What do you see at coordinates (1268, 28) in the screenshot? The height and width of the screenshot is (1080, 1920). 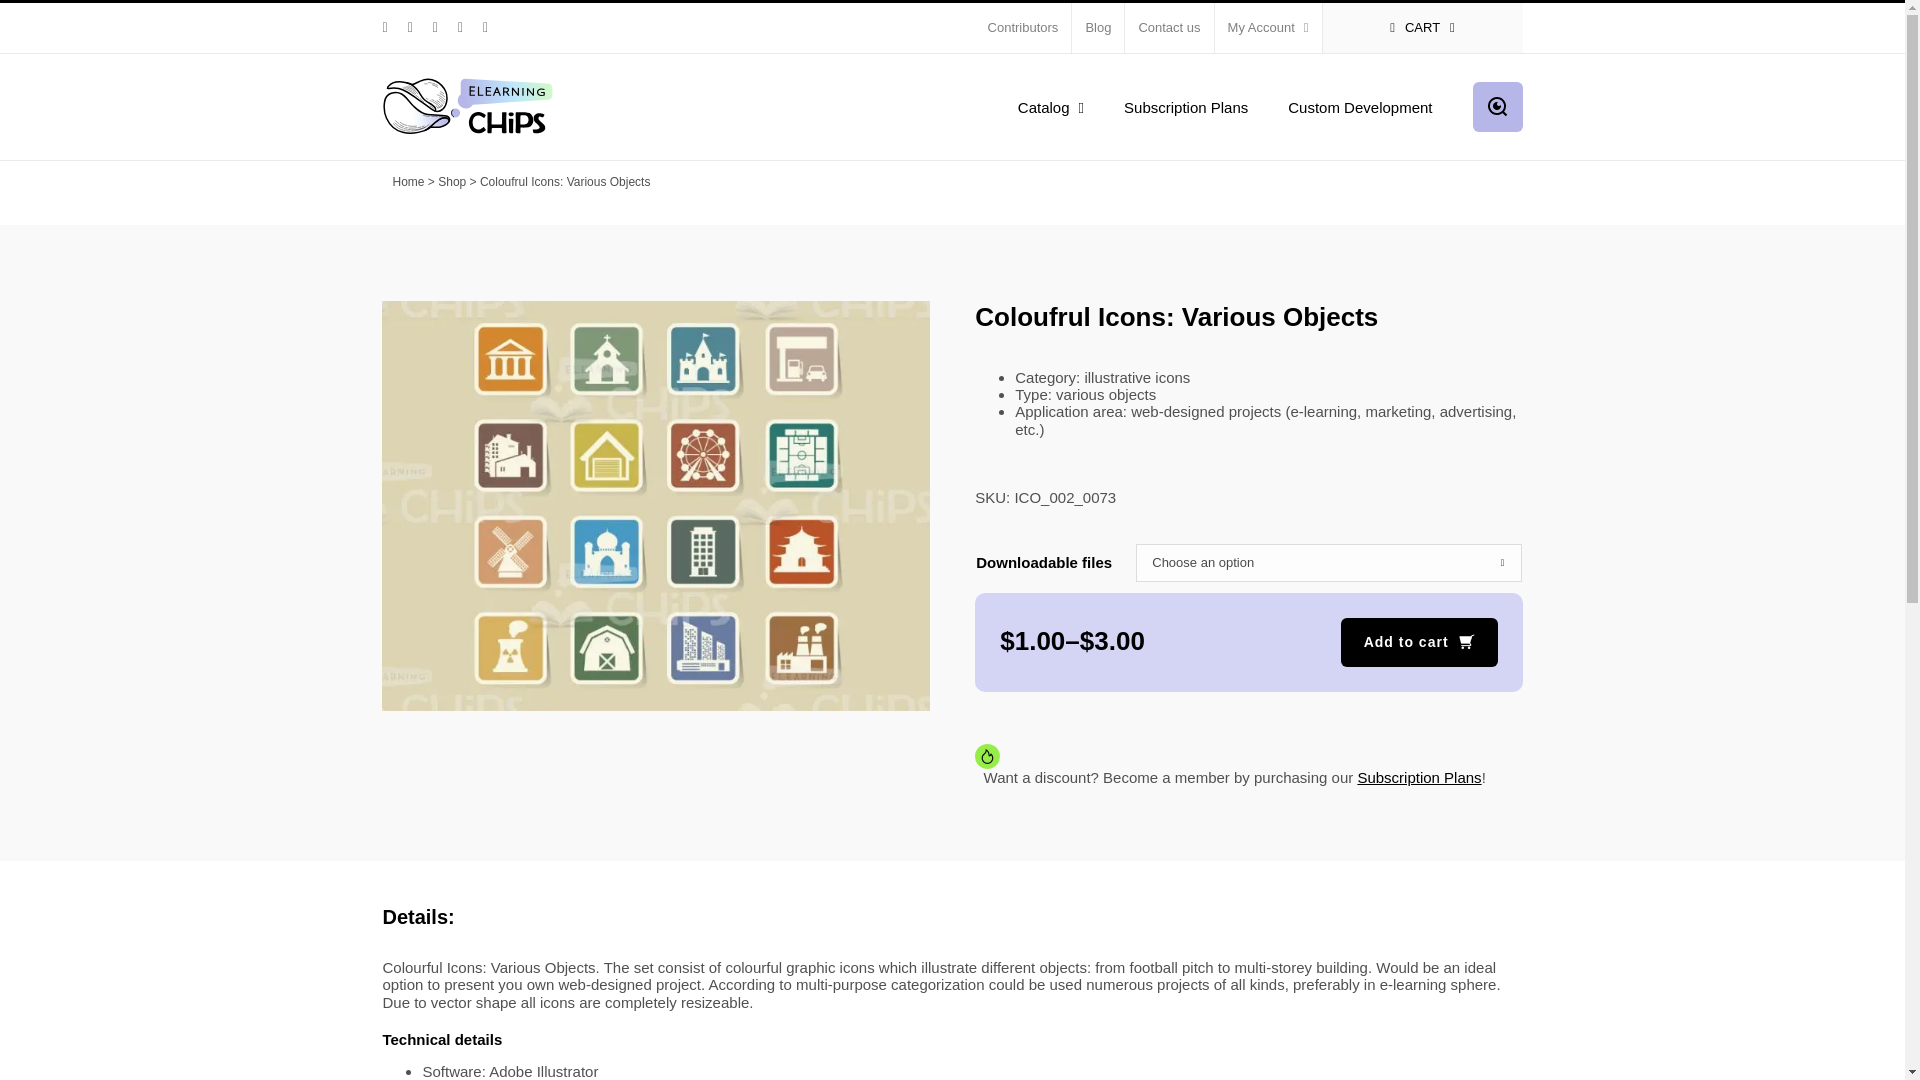 I see `My Account` at bounding box center [1268, 28].